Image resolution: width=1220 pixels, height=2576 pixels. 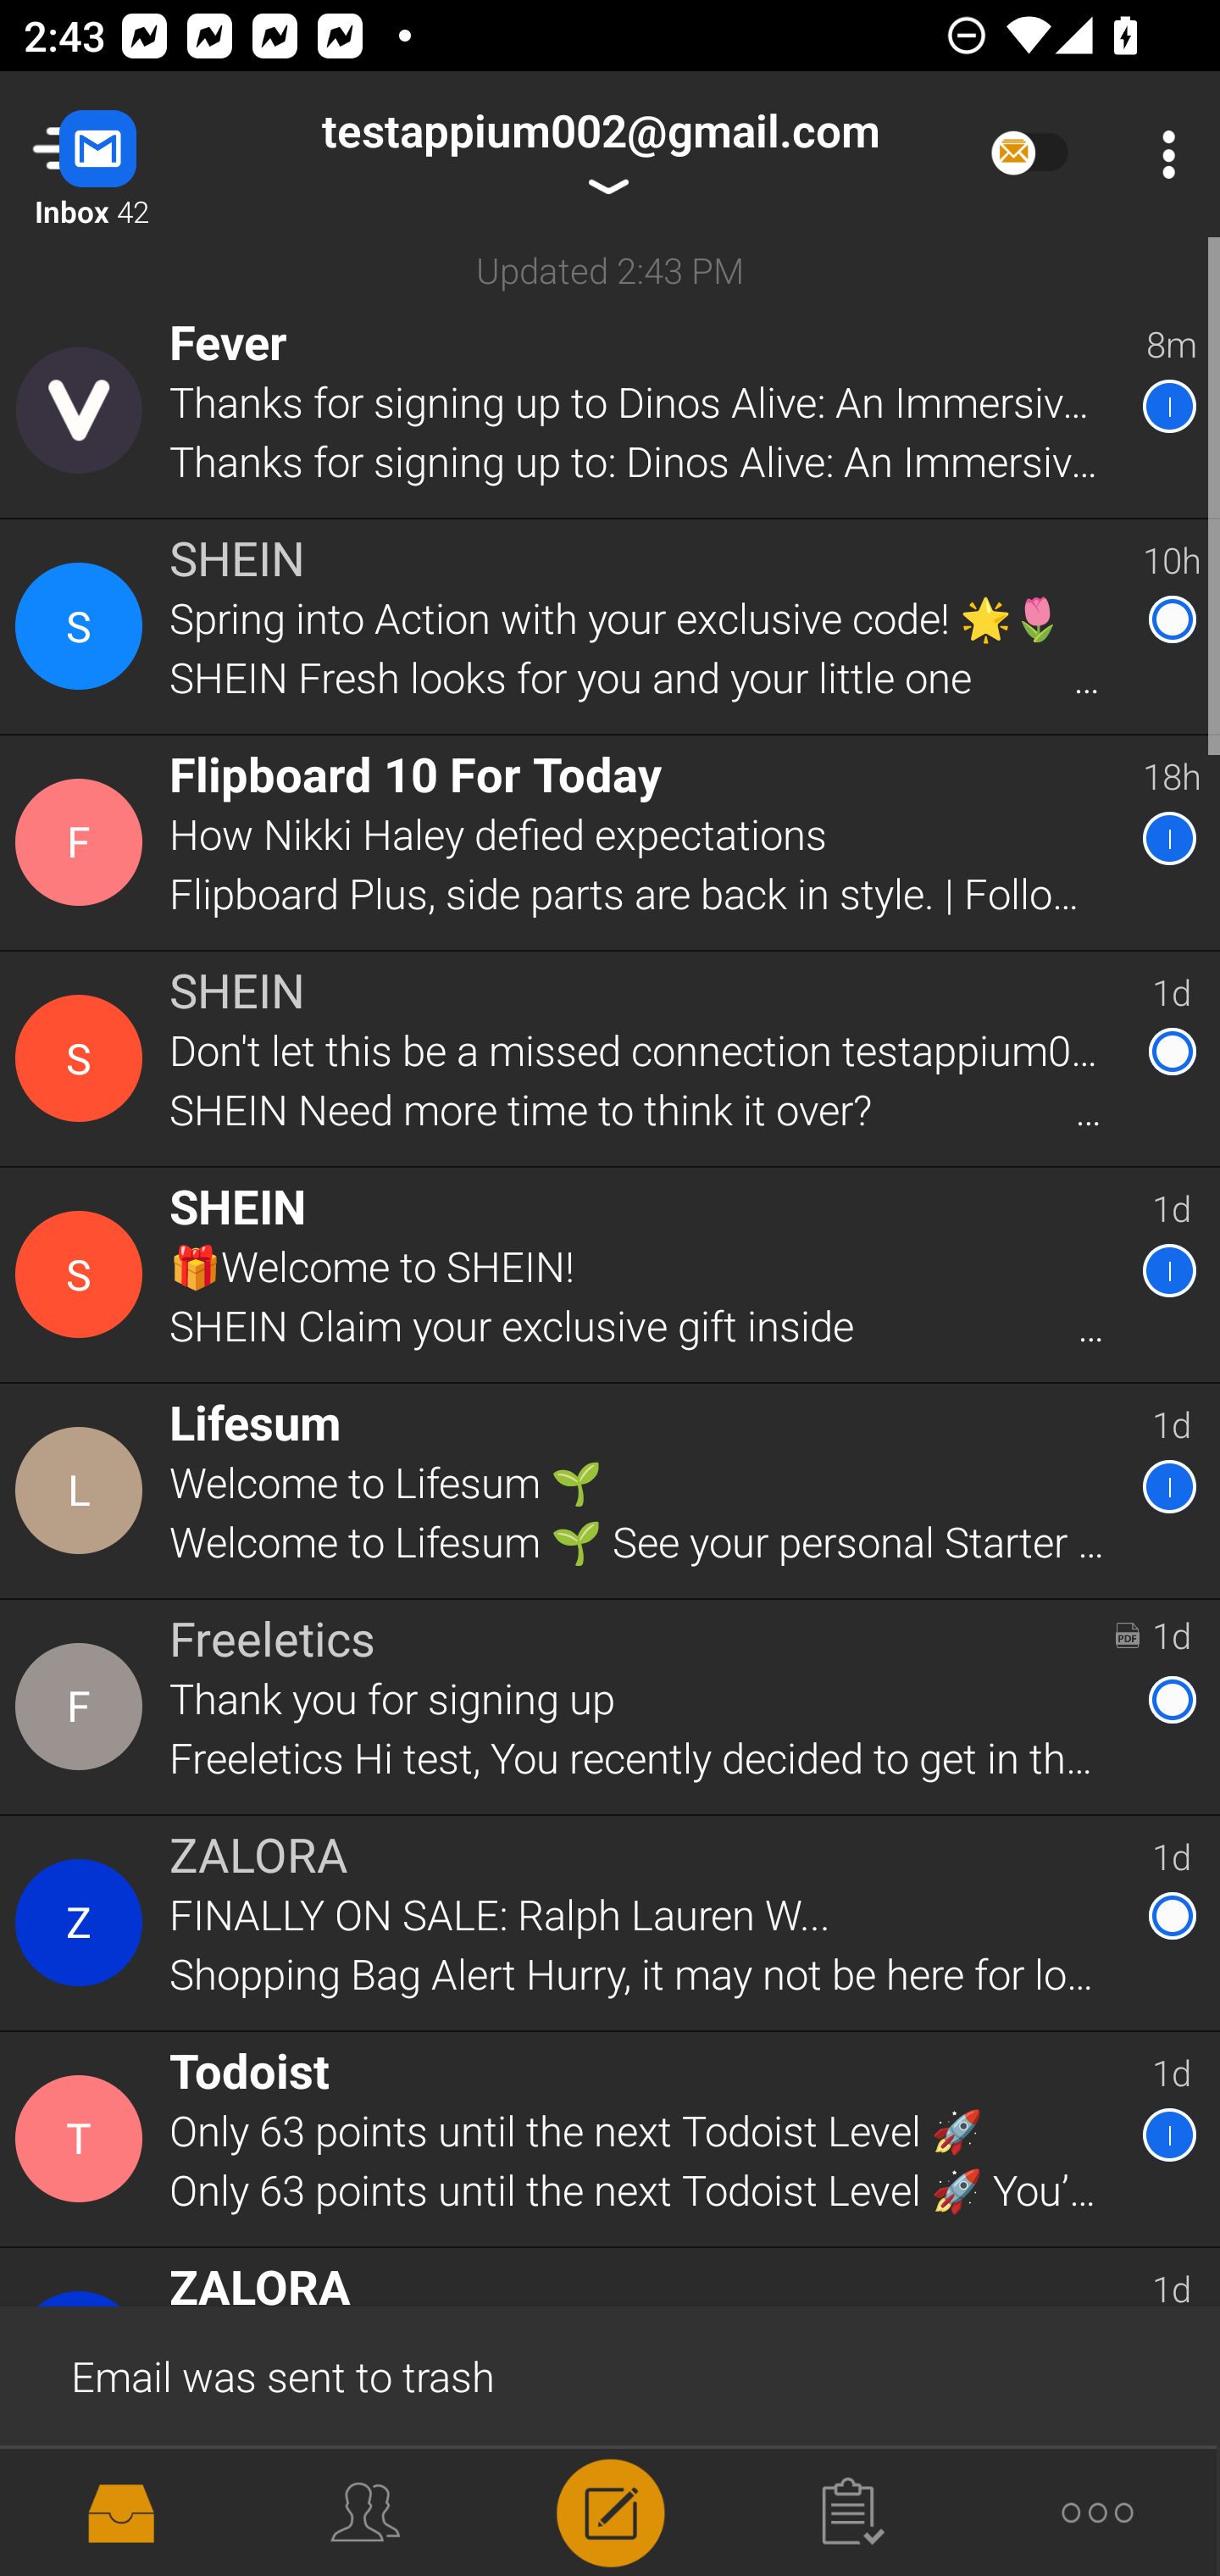 I want to click on Contact Details, so click(x=83, y=410).